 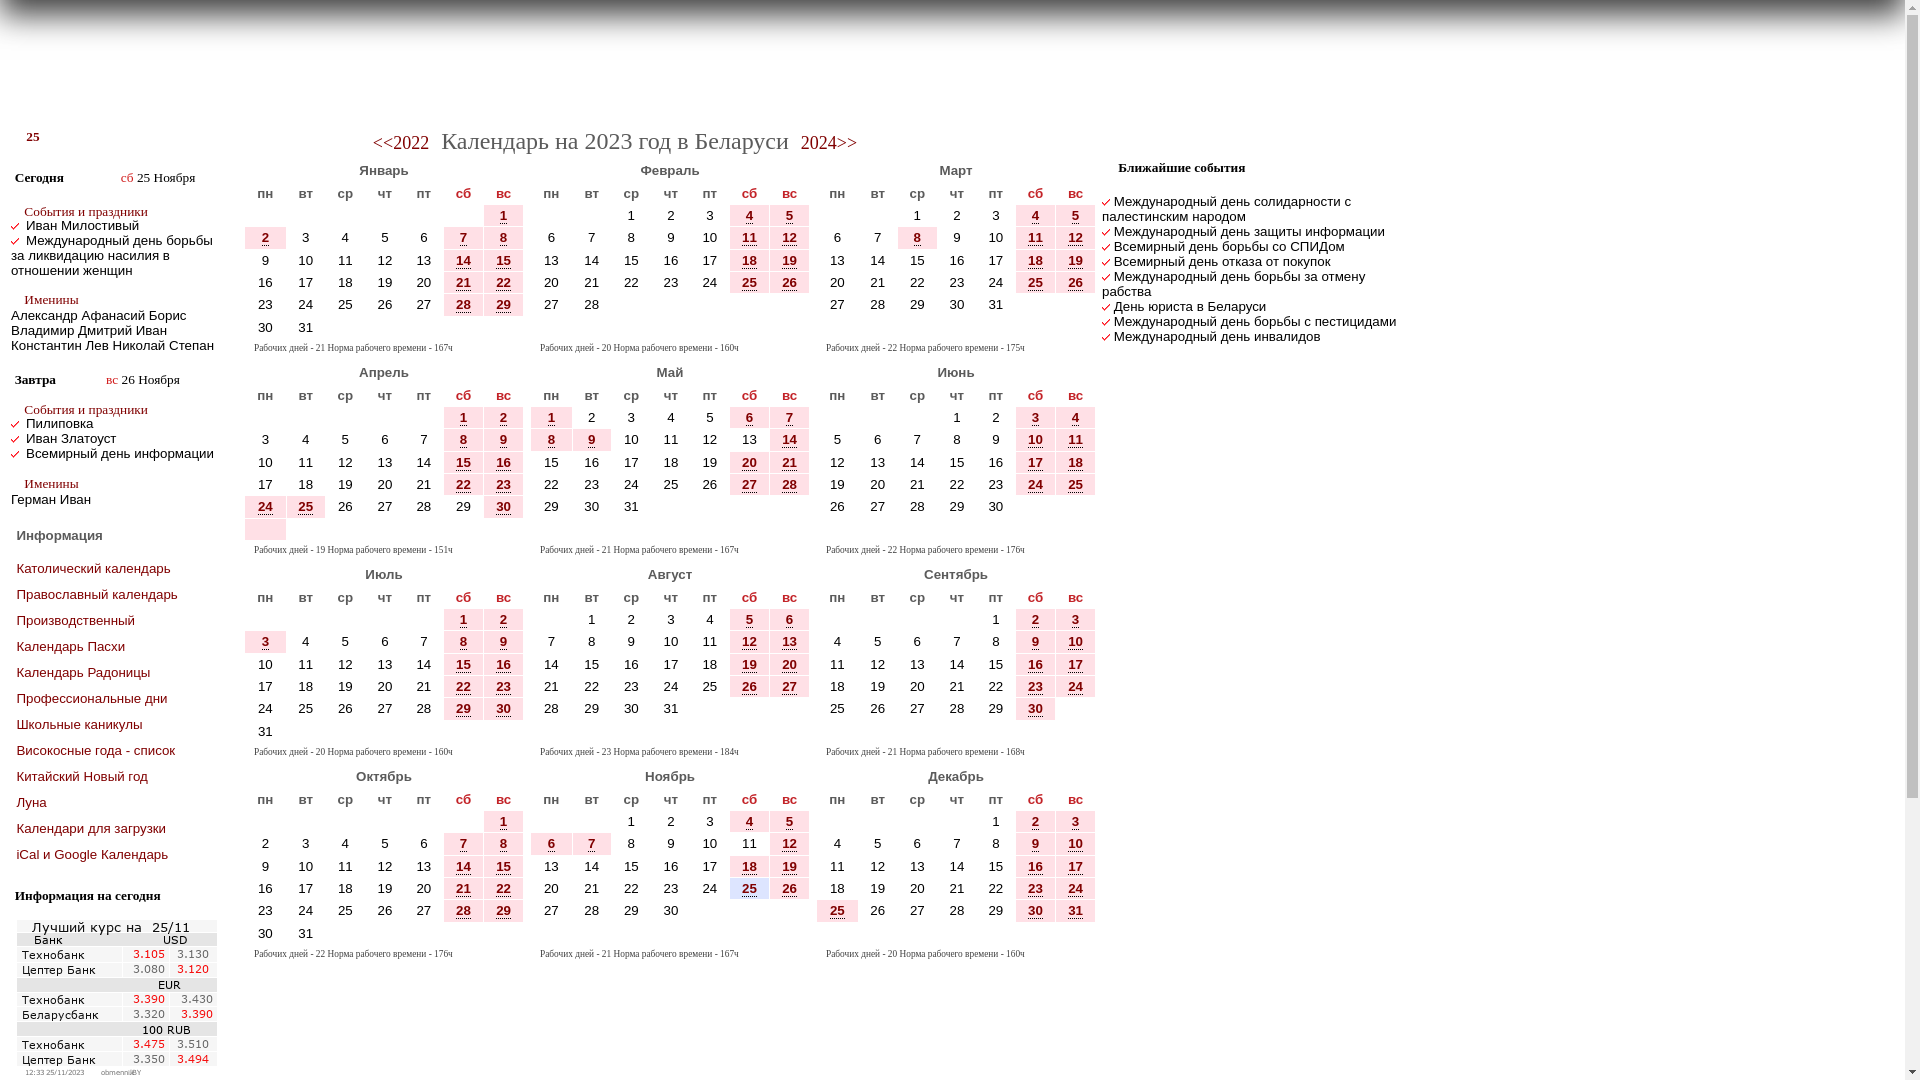 What do you see at coordinates (1036, 282) in the screenshot?
I see `25` at bounding box center [1036, 282].